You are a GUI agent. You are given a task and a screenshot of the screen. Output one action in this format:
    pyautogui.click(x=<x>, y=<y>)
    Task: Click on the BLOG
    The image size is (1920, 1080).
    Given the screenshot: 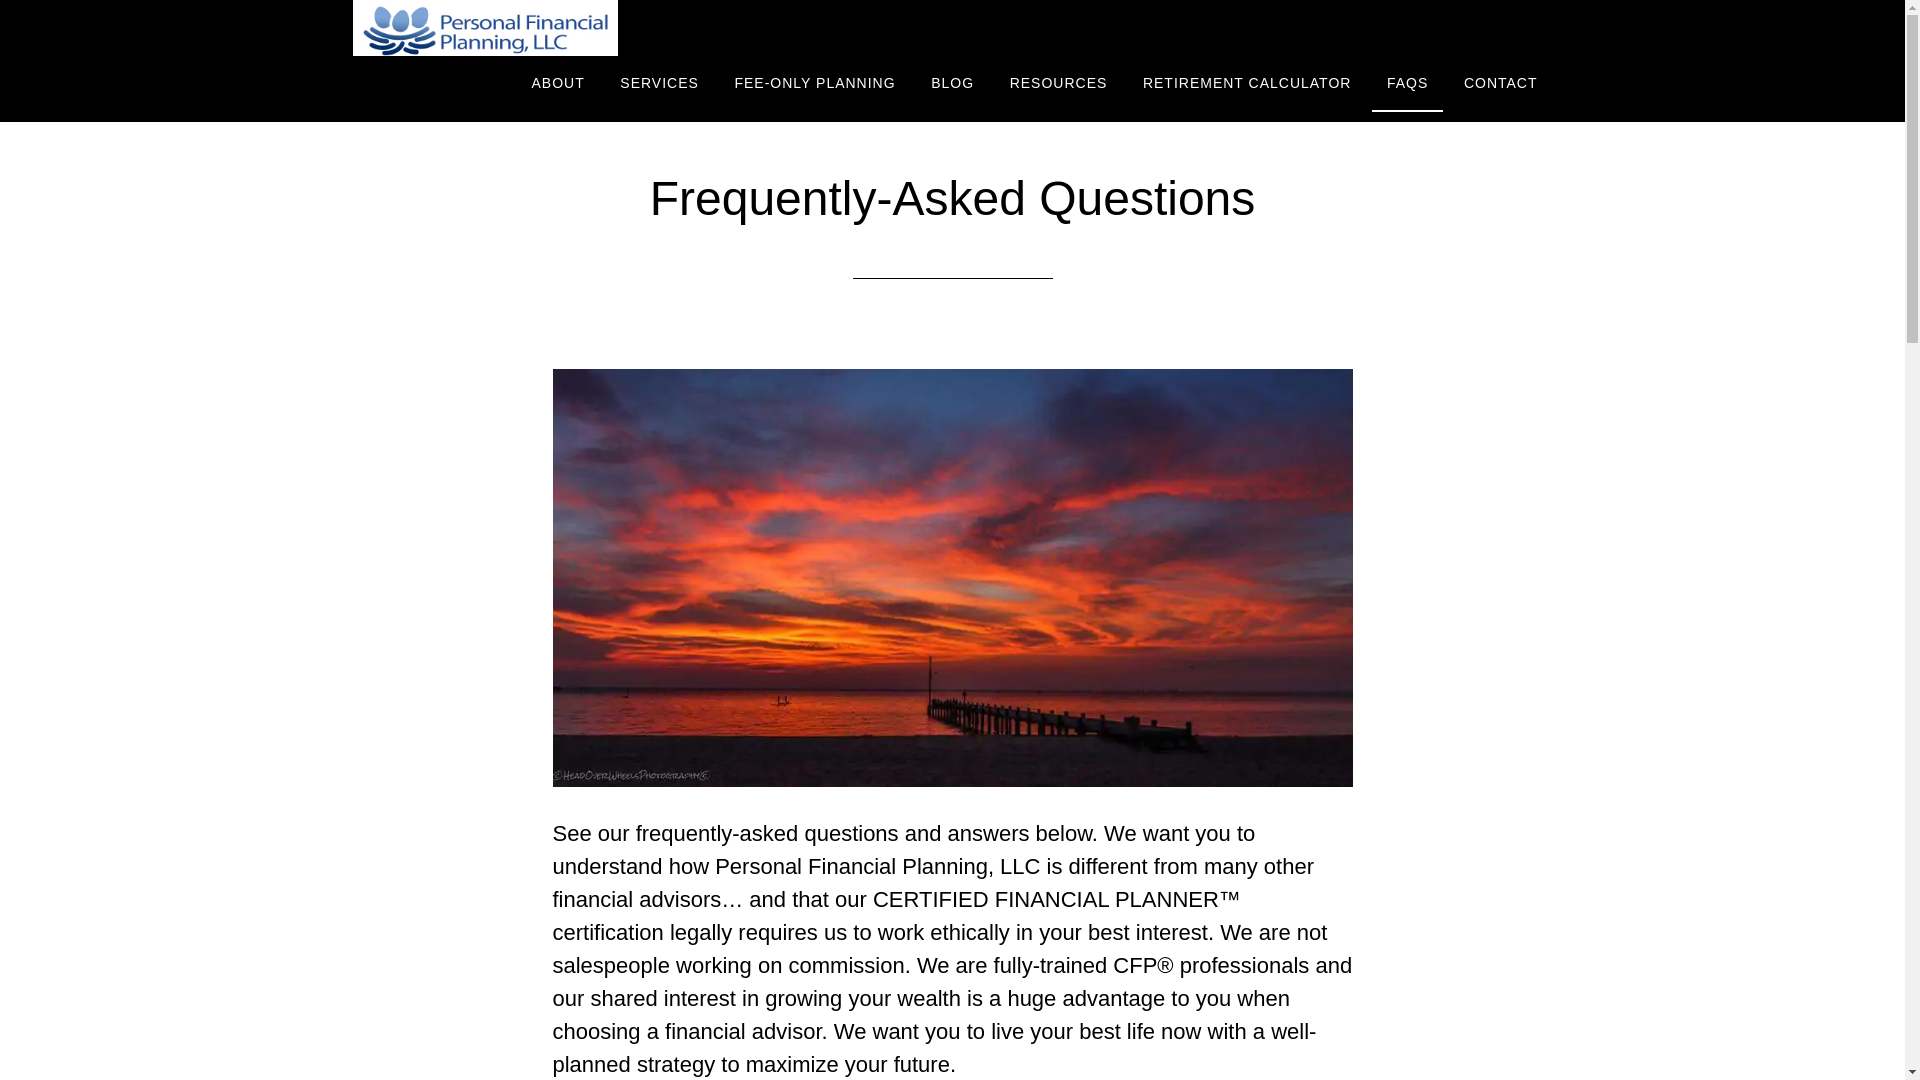 What is the action you would take?
    pyautogui.click(x=952, y=84)
    